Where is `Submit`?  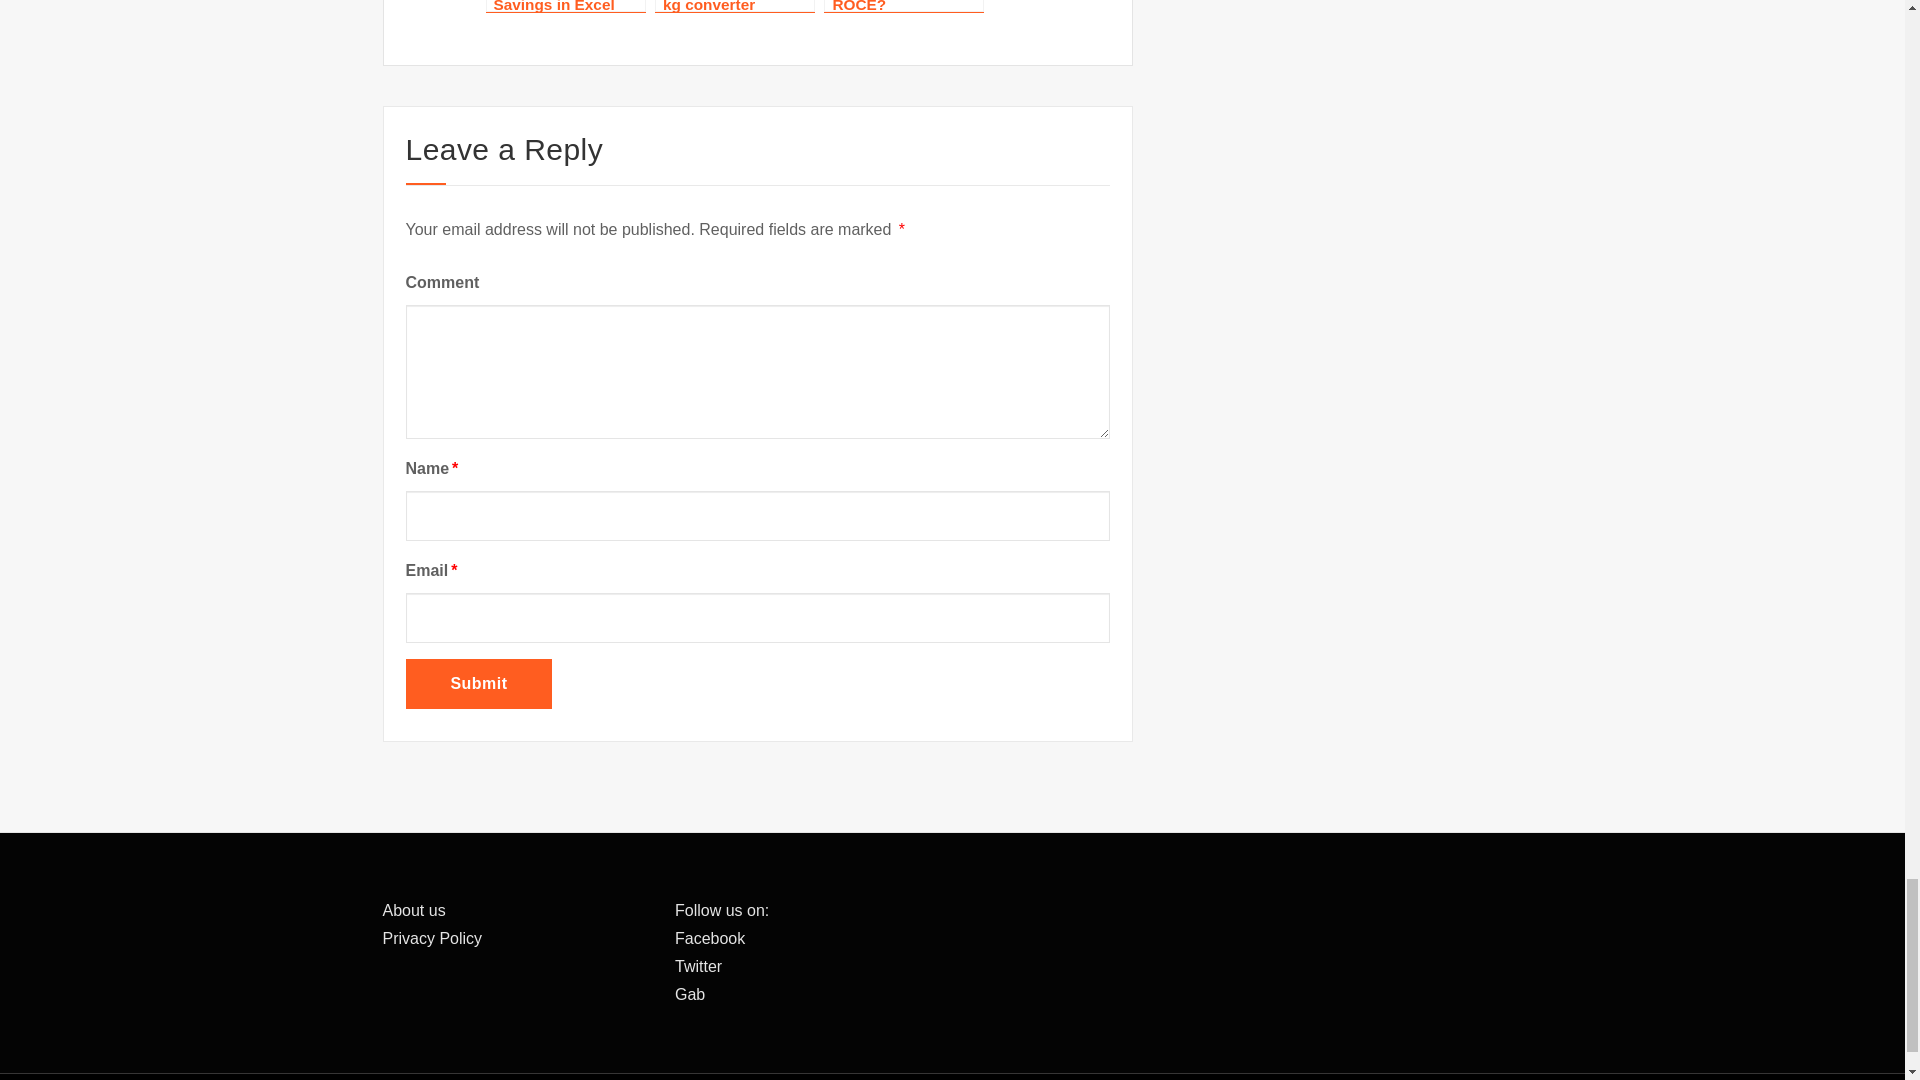
Submit is located at coordinates (478, 683).